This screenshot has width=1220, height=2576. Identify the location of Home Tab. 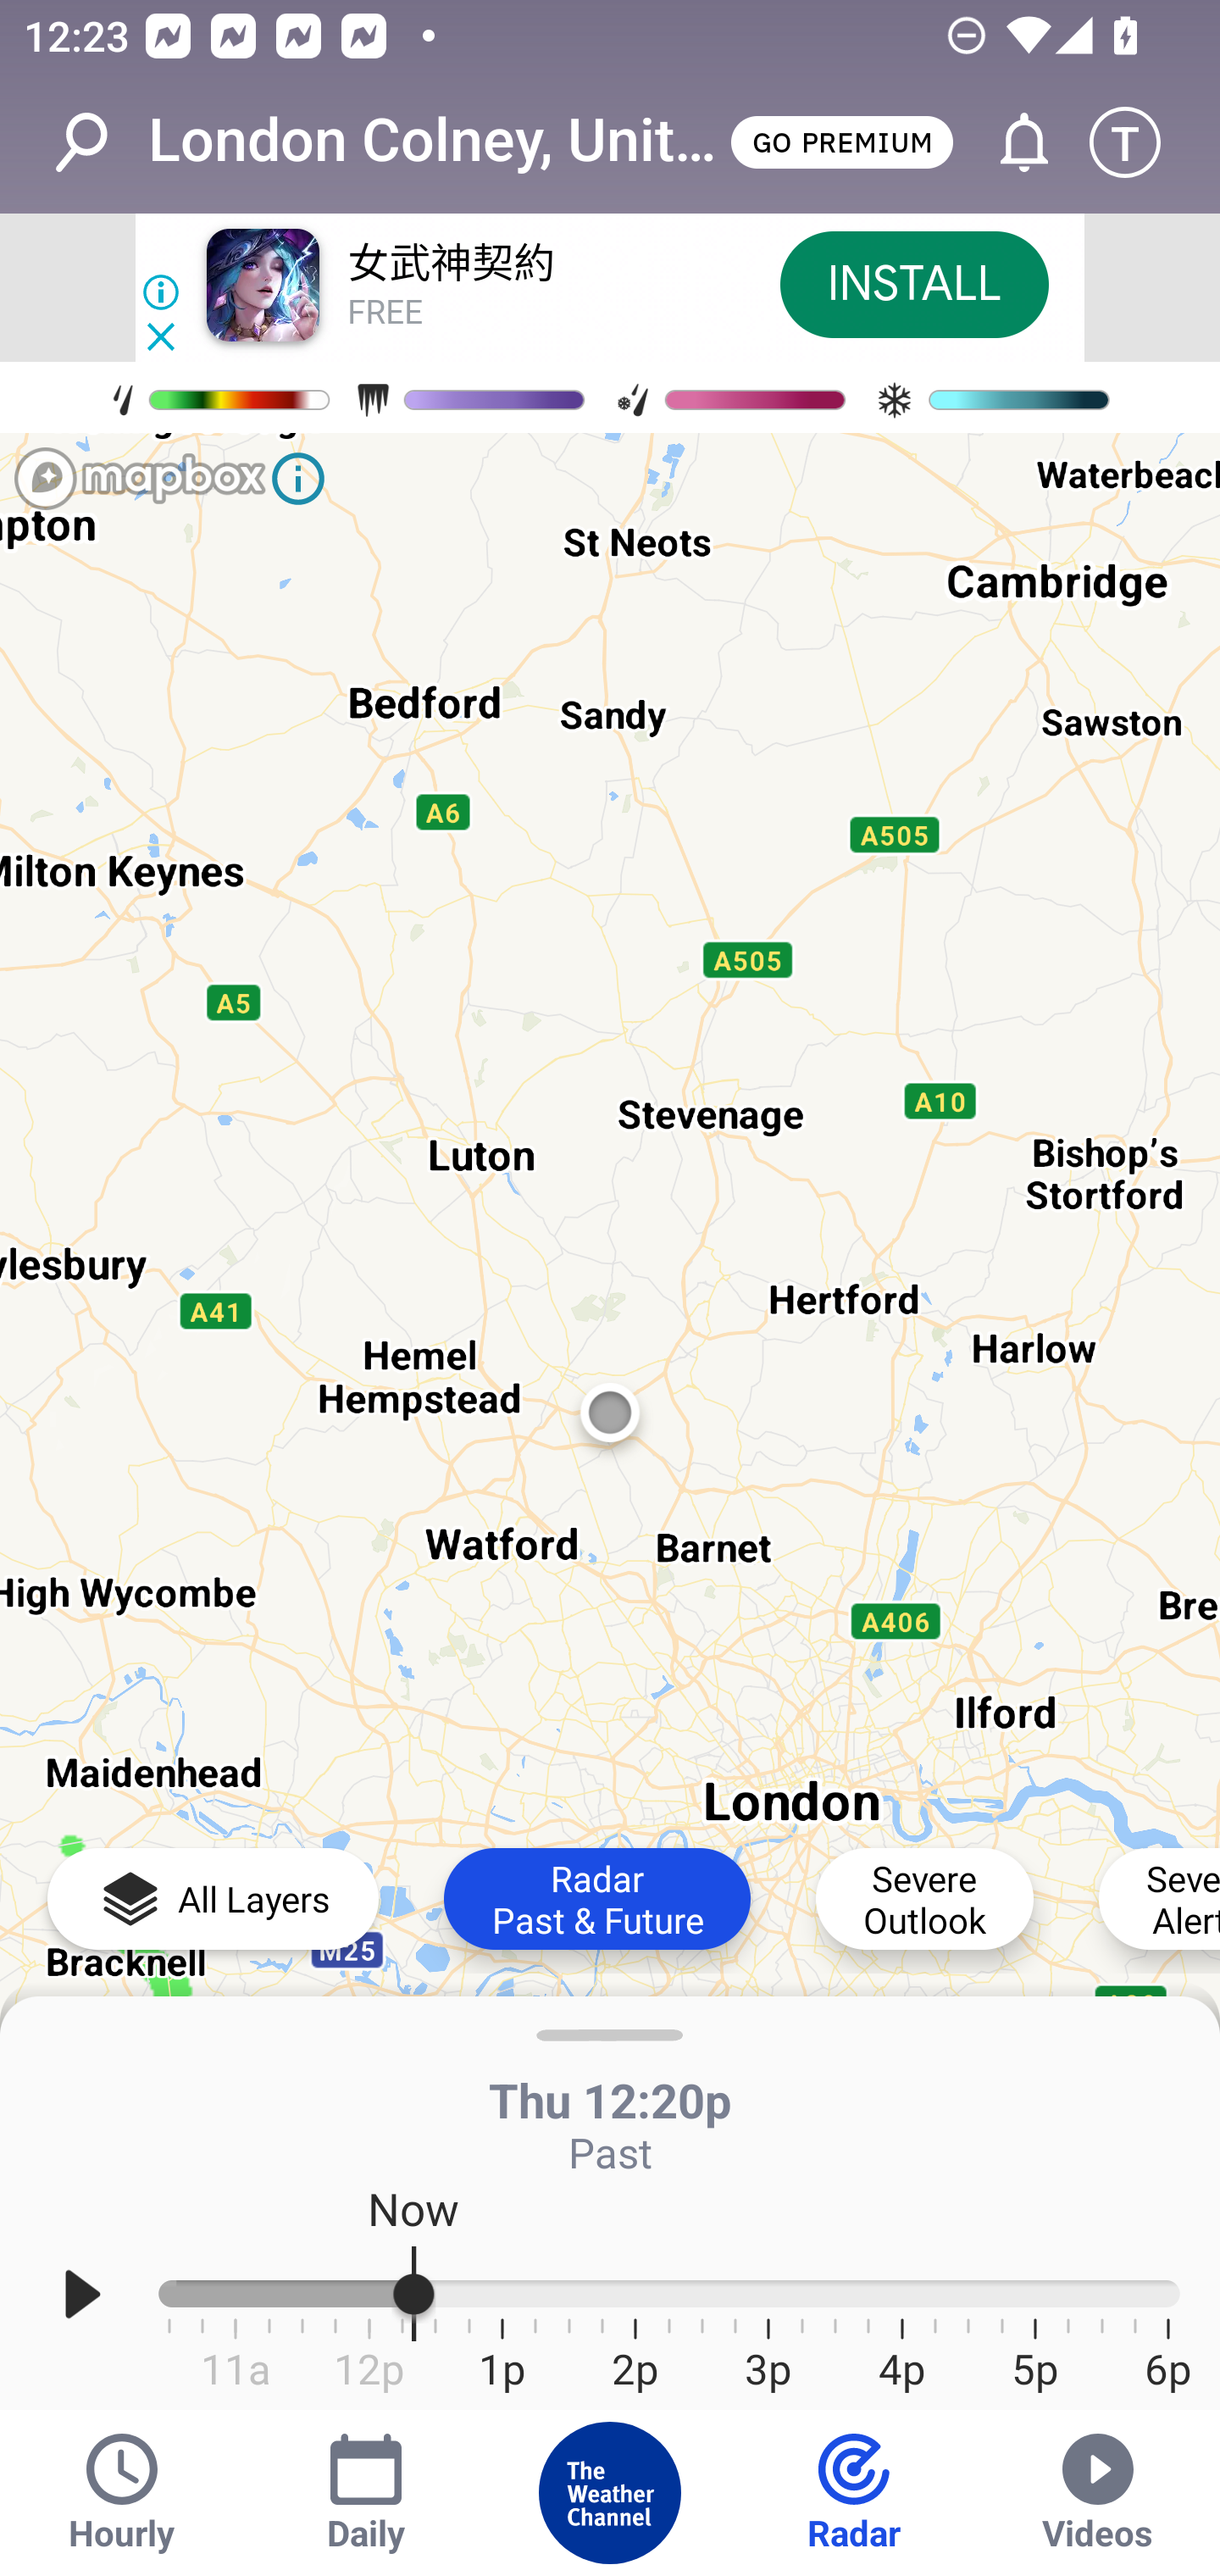
(610, 2493).